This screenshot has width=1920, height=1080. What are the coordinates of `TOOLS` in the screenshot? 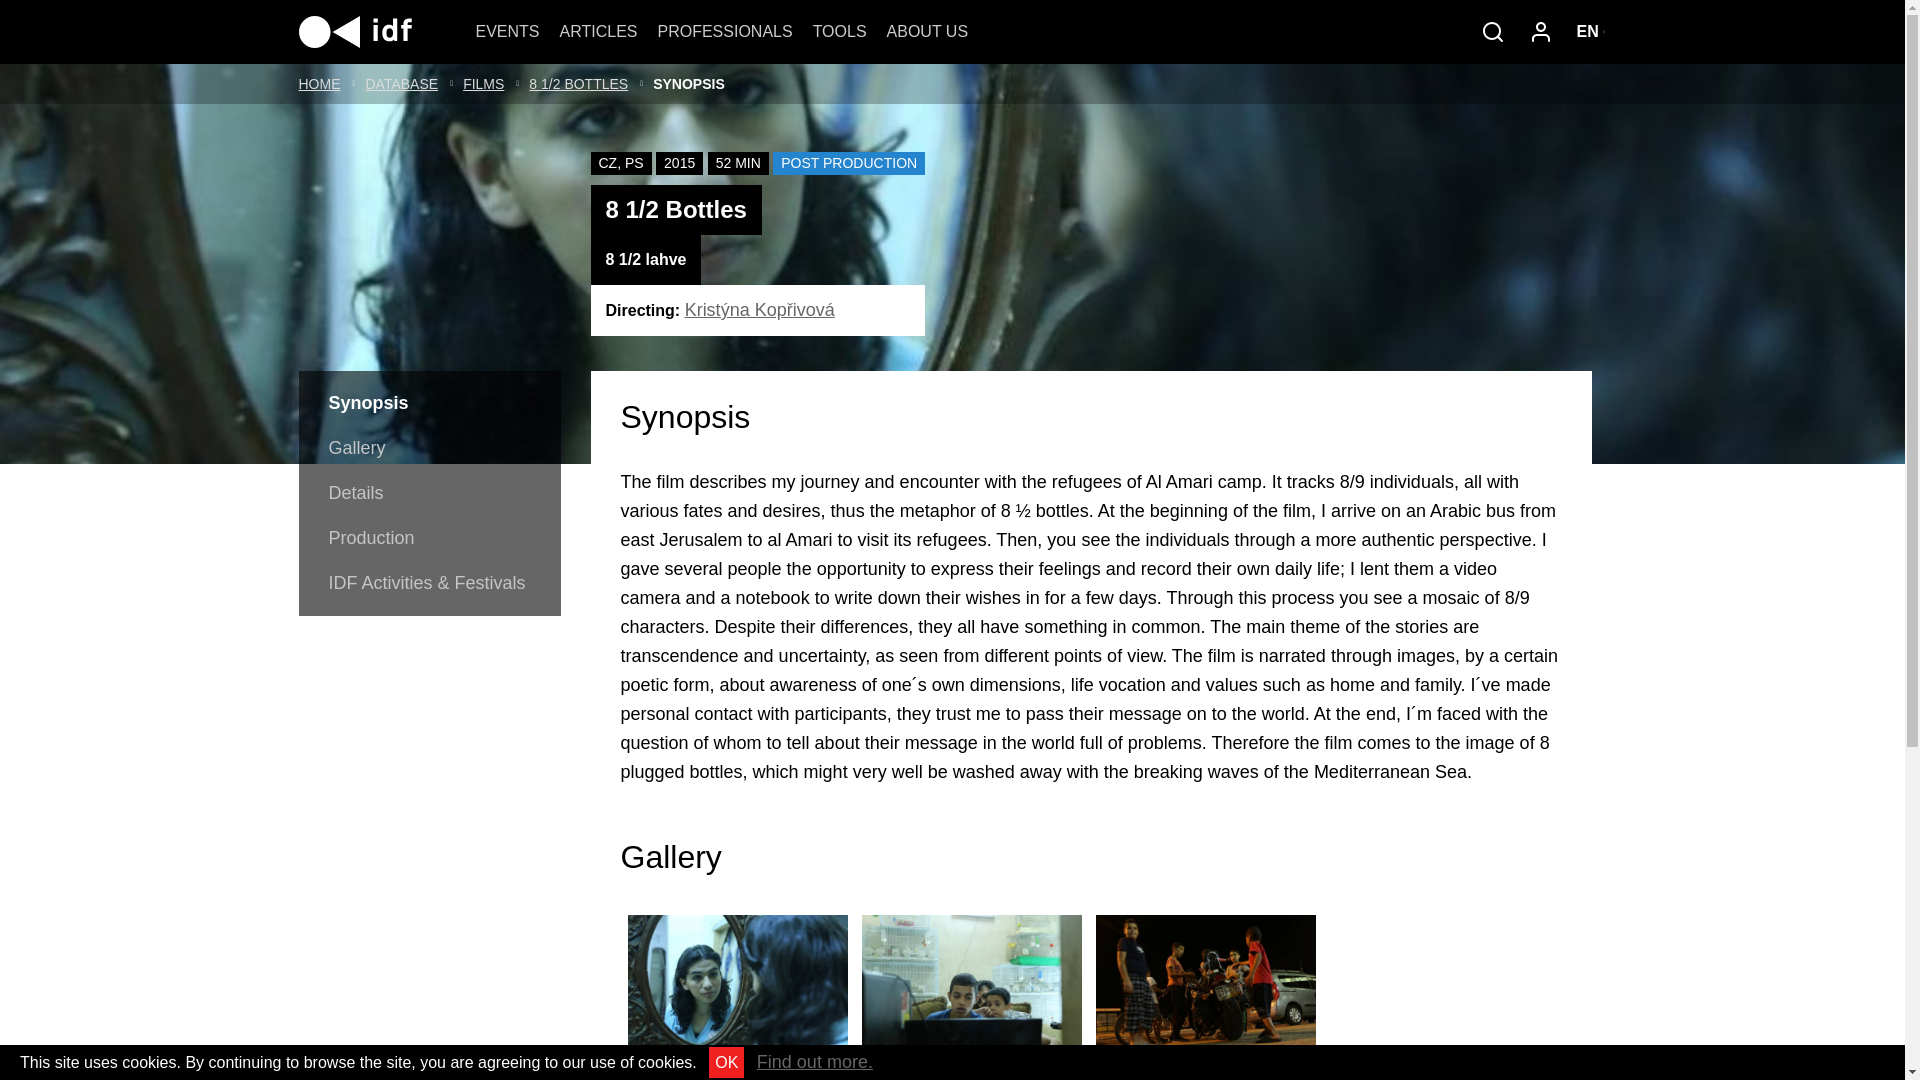 It's located at (840, 31).